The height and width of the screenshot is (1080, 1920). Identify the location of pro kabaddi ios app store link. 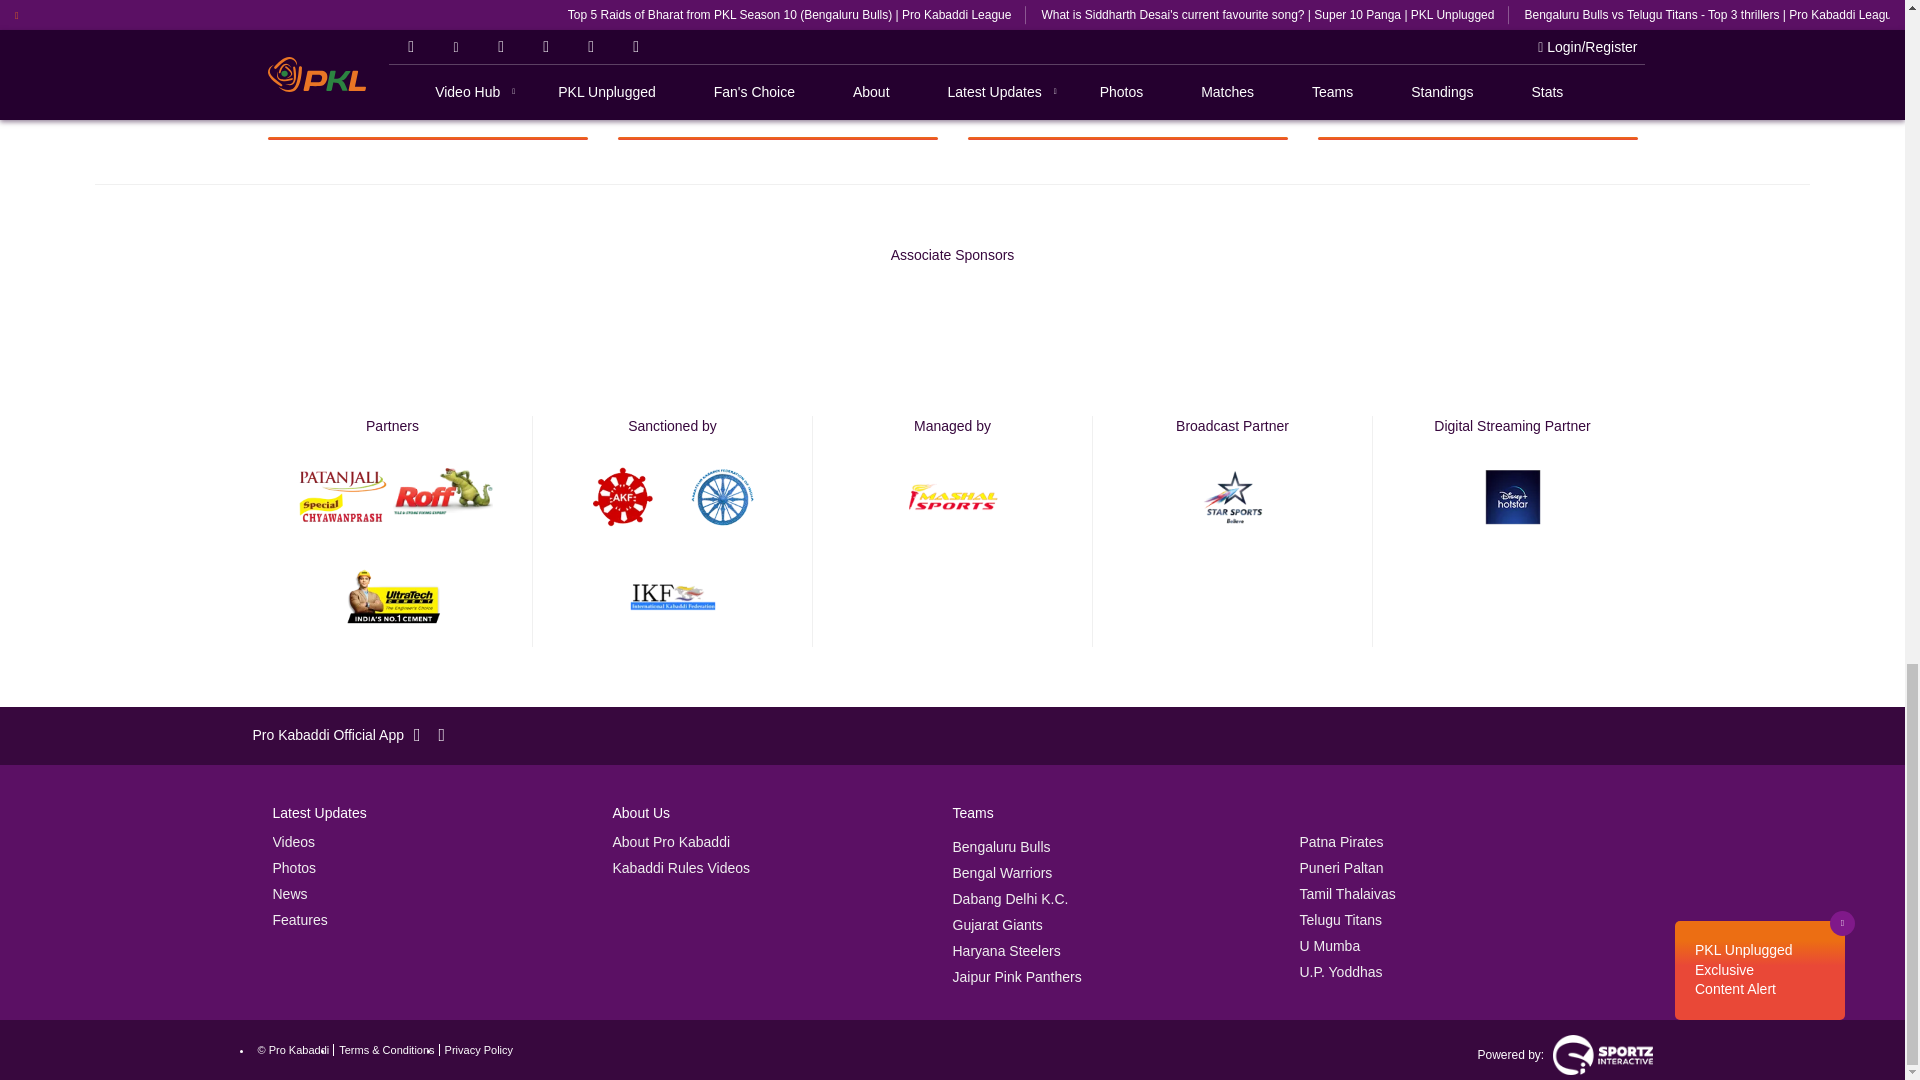
(426, 736).